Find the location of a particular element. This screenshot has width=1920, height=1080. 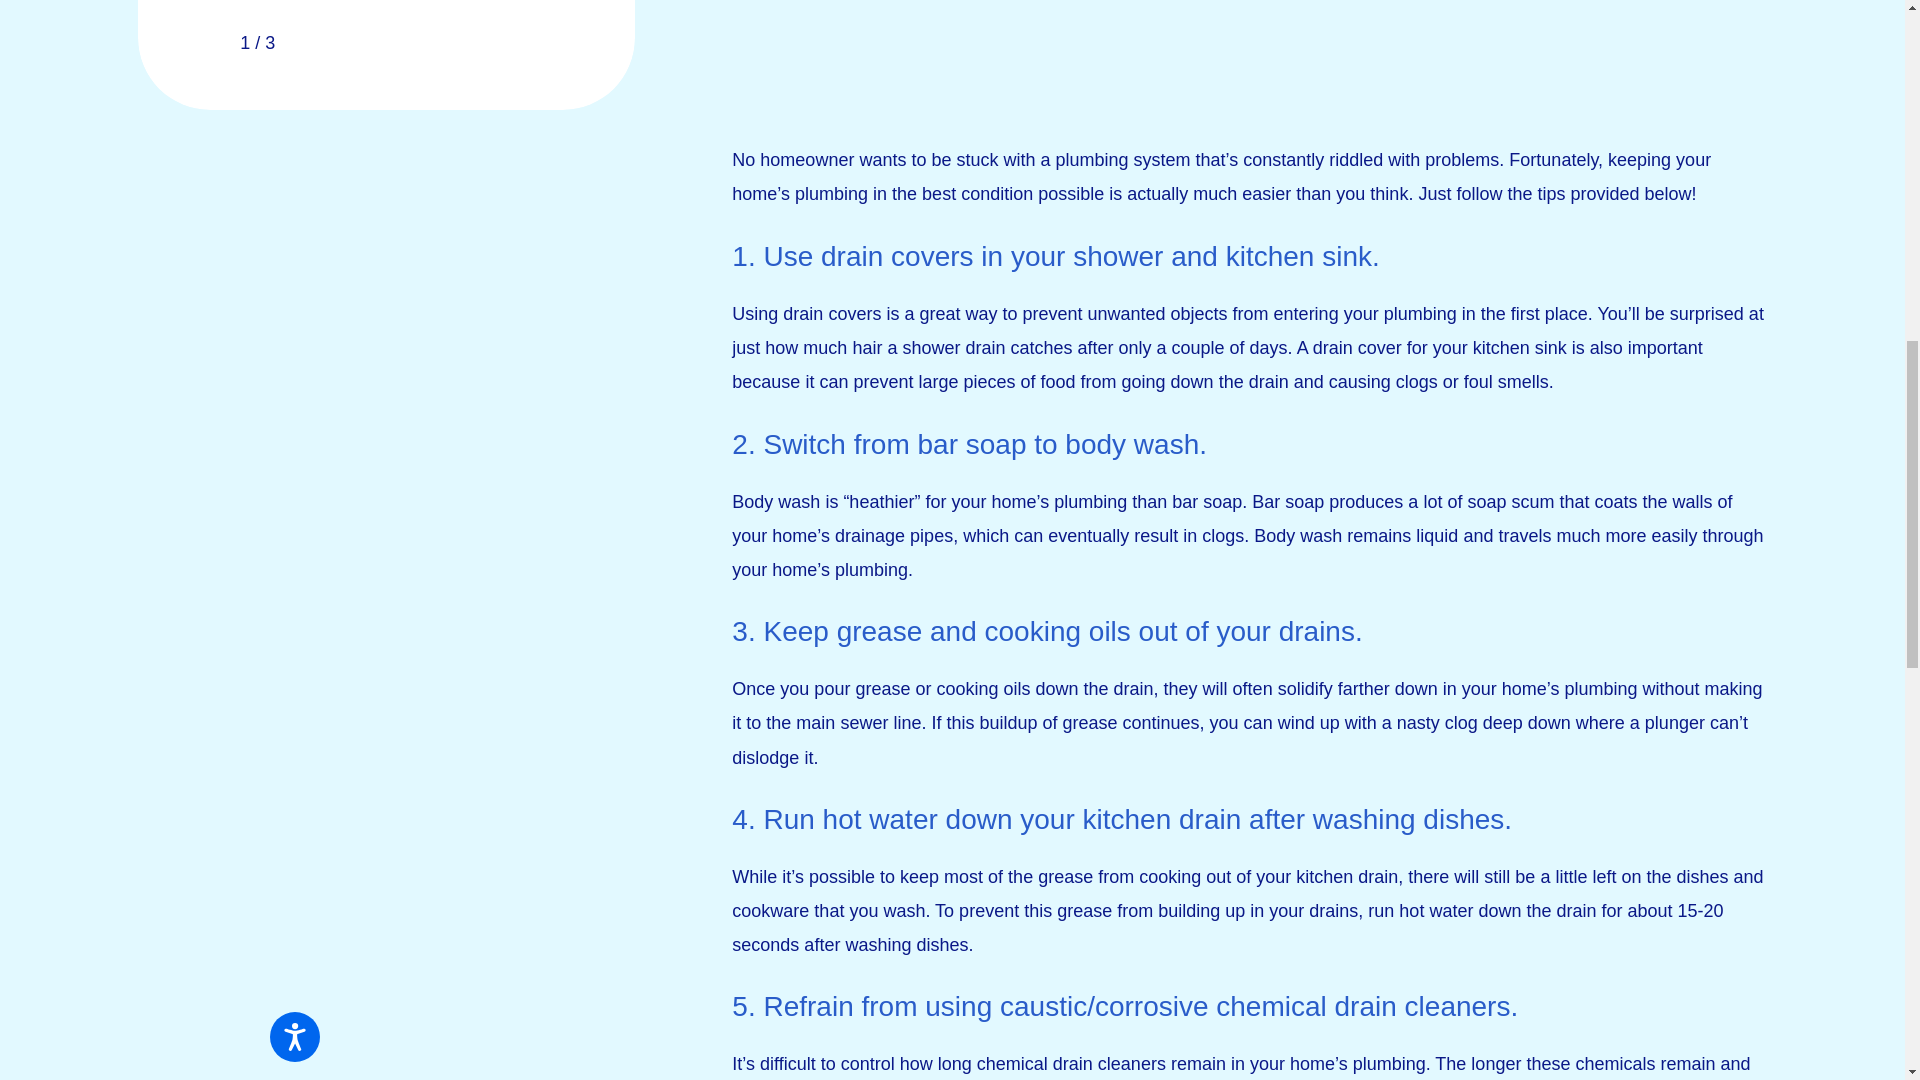

View next item is located at coordinates (306, 44).